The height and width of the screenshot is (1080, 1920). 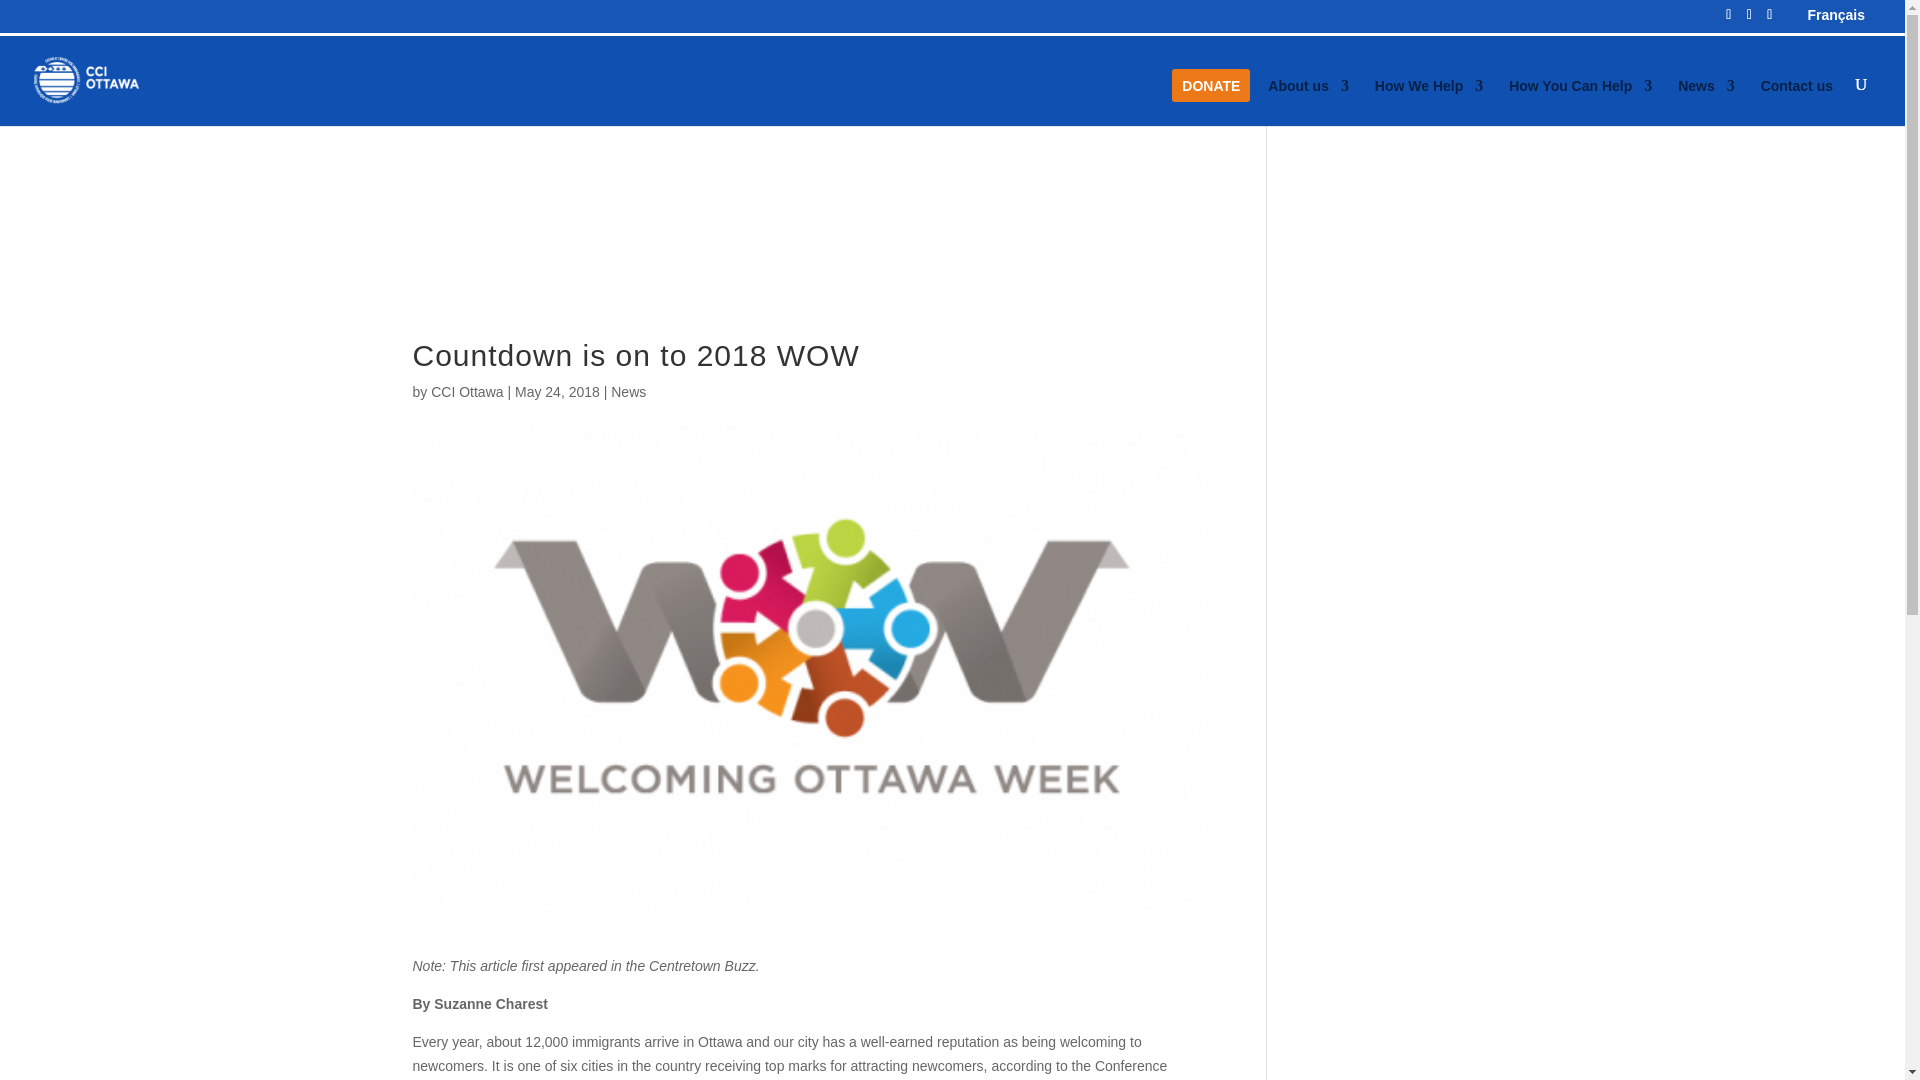 I want to click on News, so click(x=1706, y=101).